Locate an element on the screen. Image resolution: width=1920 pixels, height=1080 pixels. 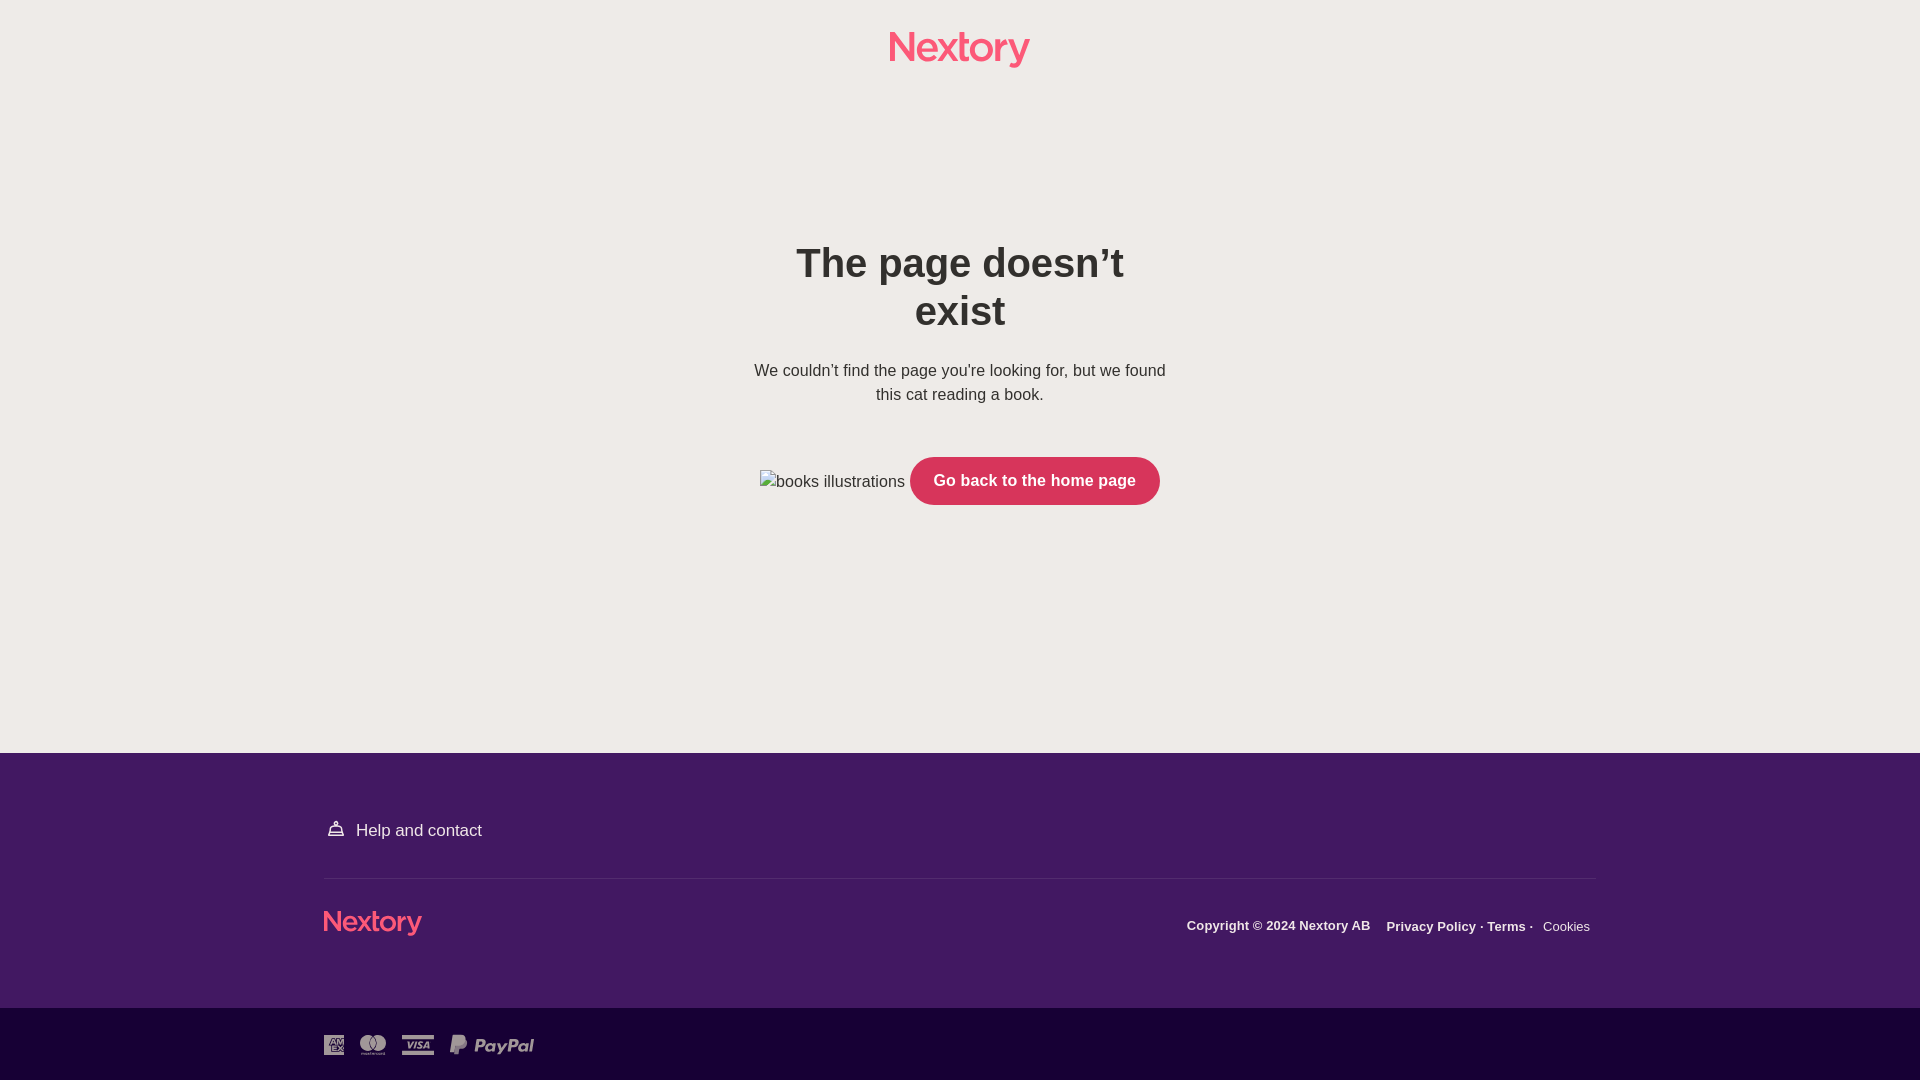
Visa is located at coordinates (417, 1044).